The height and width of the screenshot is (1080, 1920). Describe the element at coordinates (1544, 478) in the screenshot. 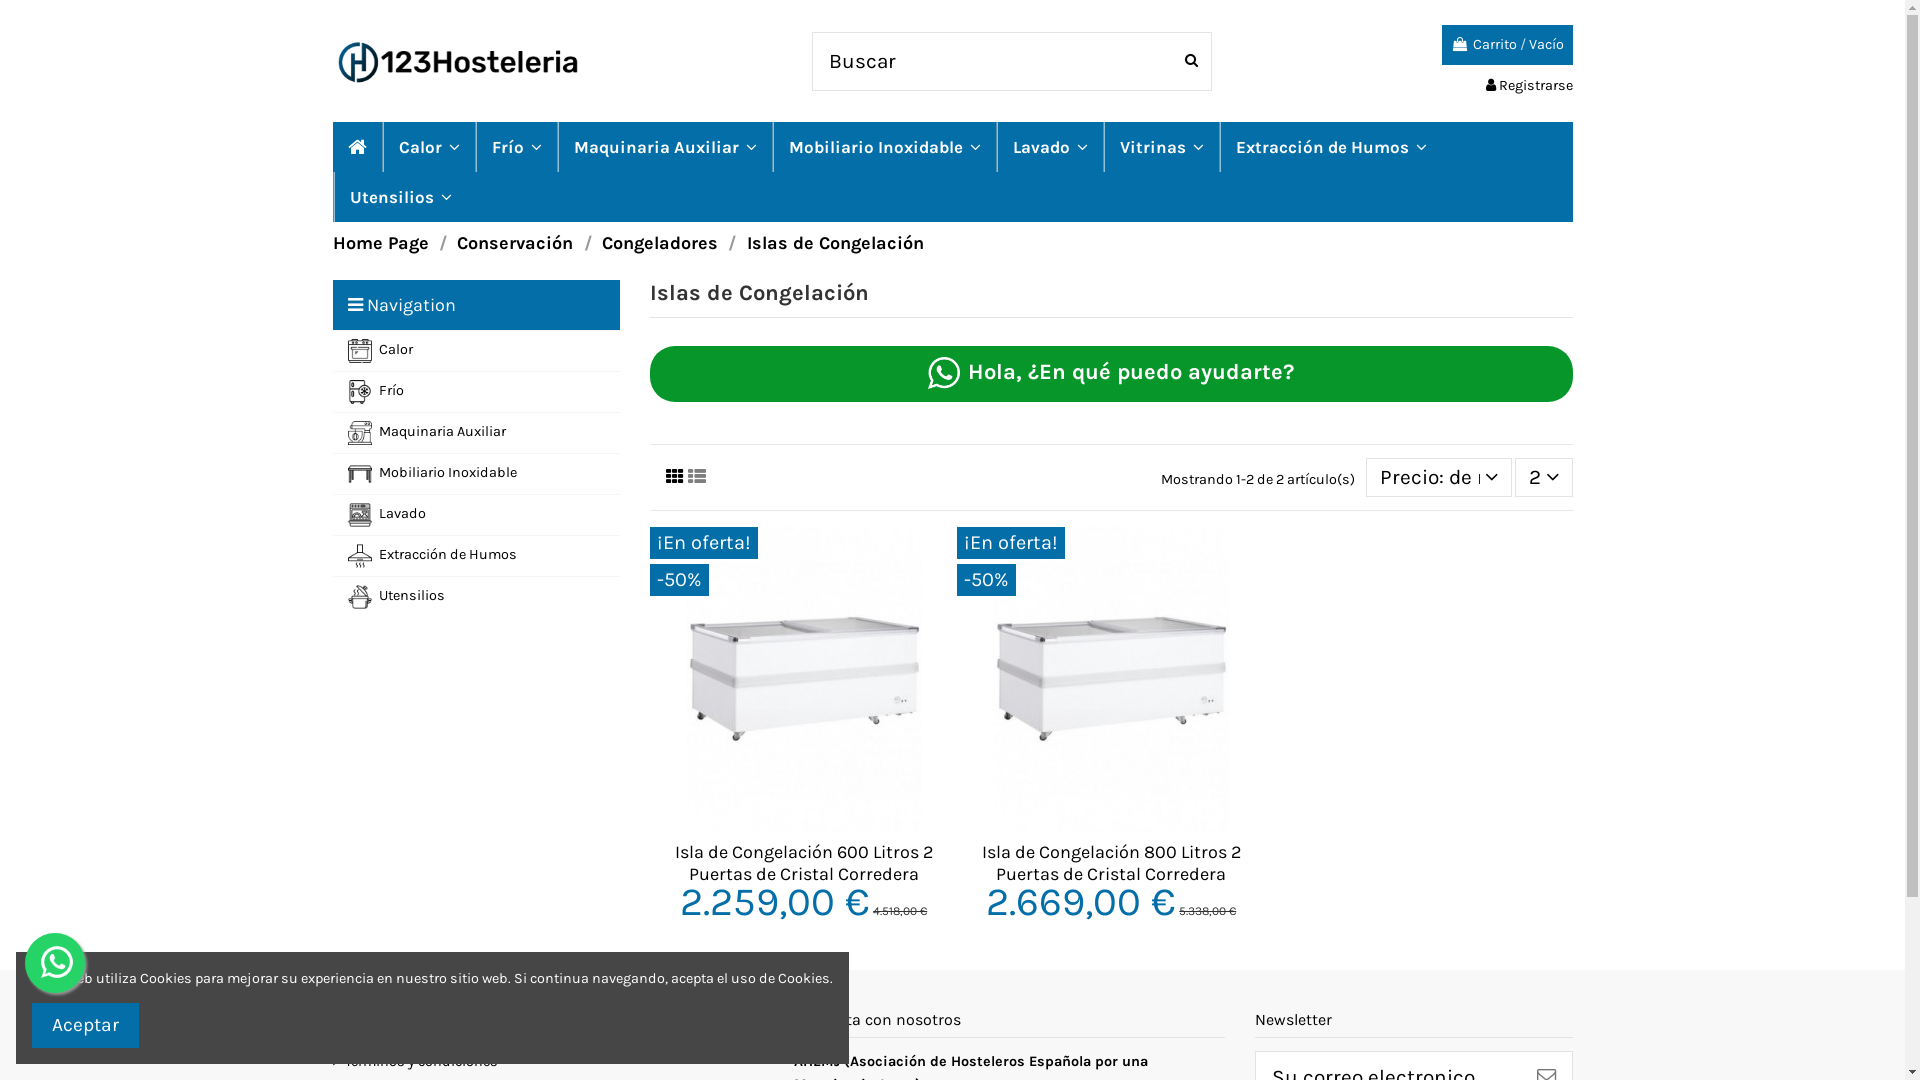

I see `2` at that location.